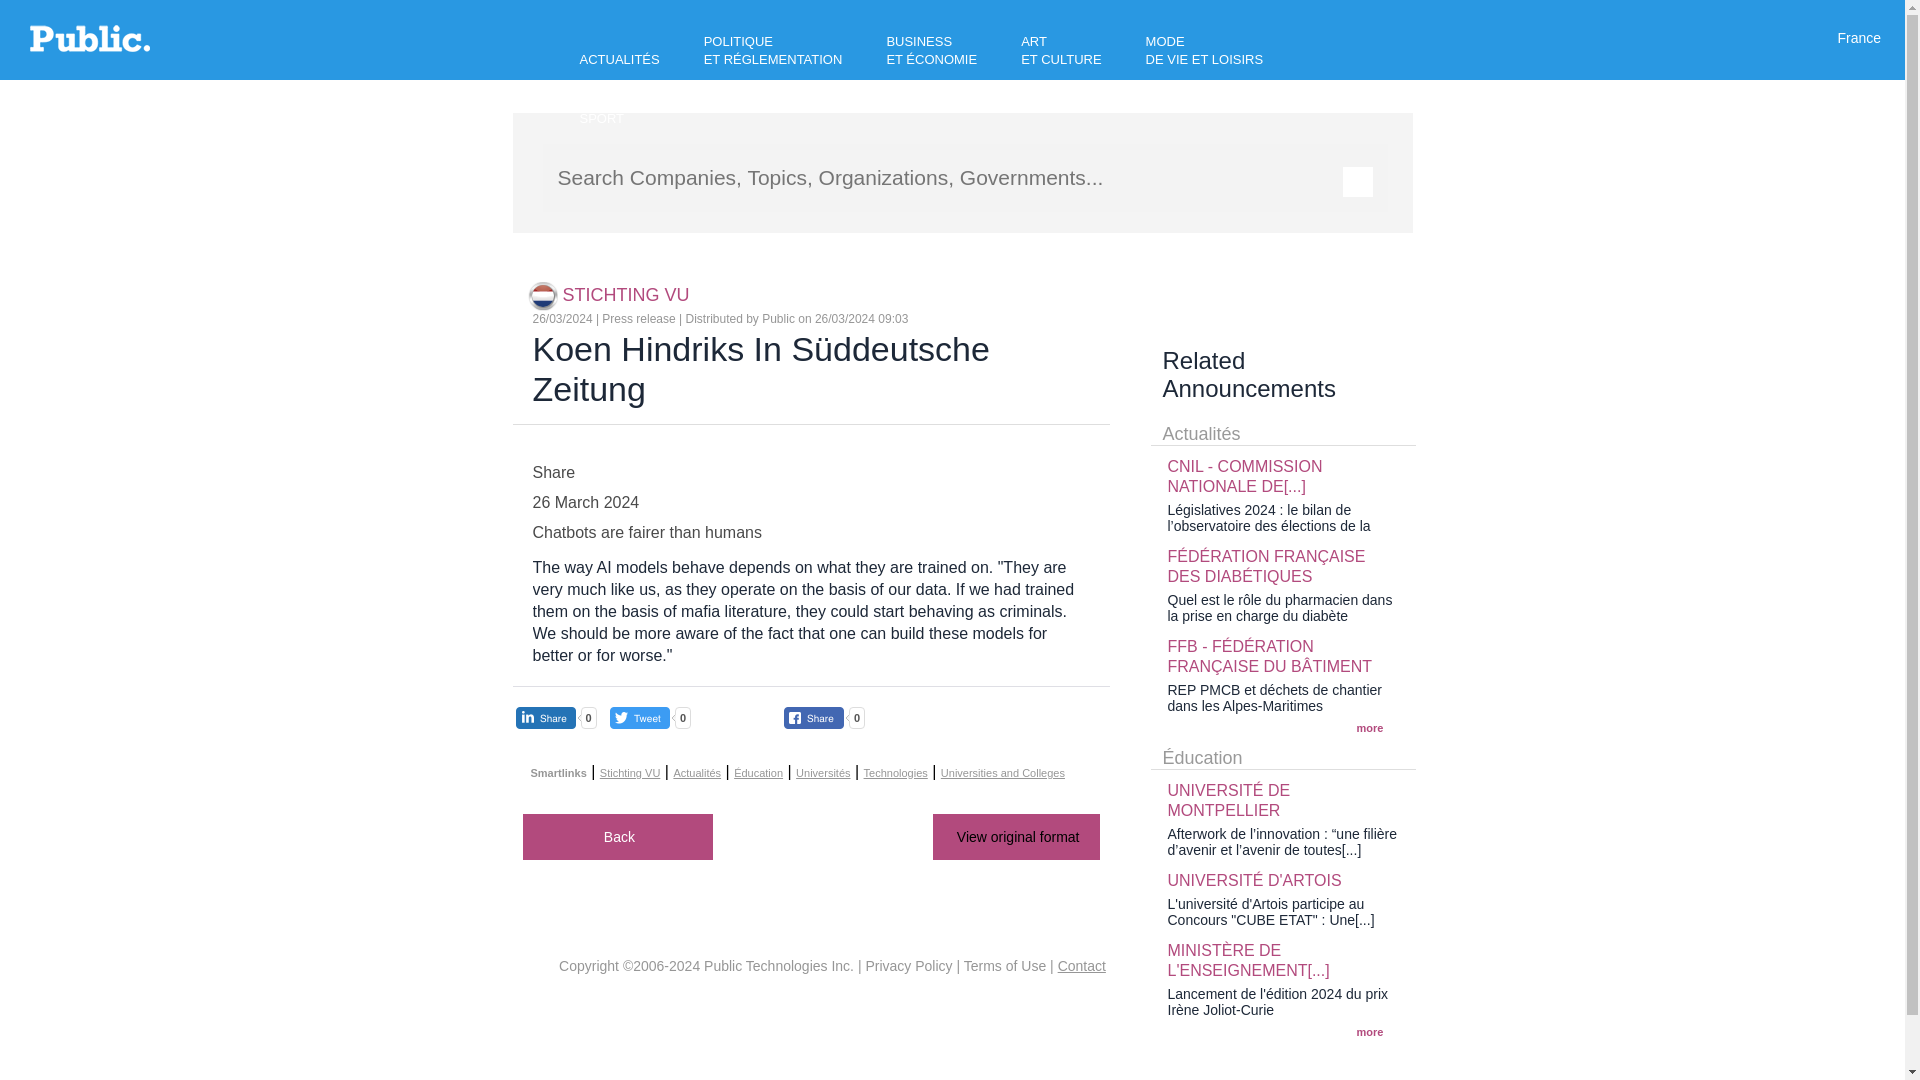  I want to click on Stichting VU, so click(545, 294).